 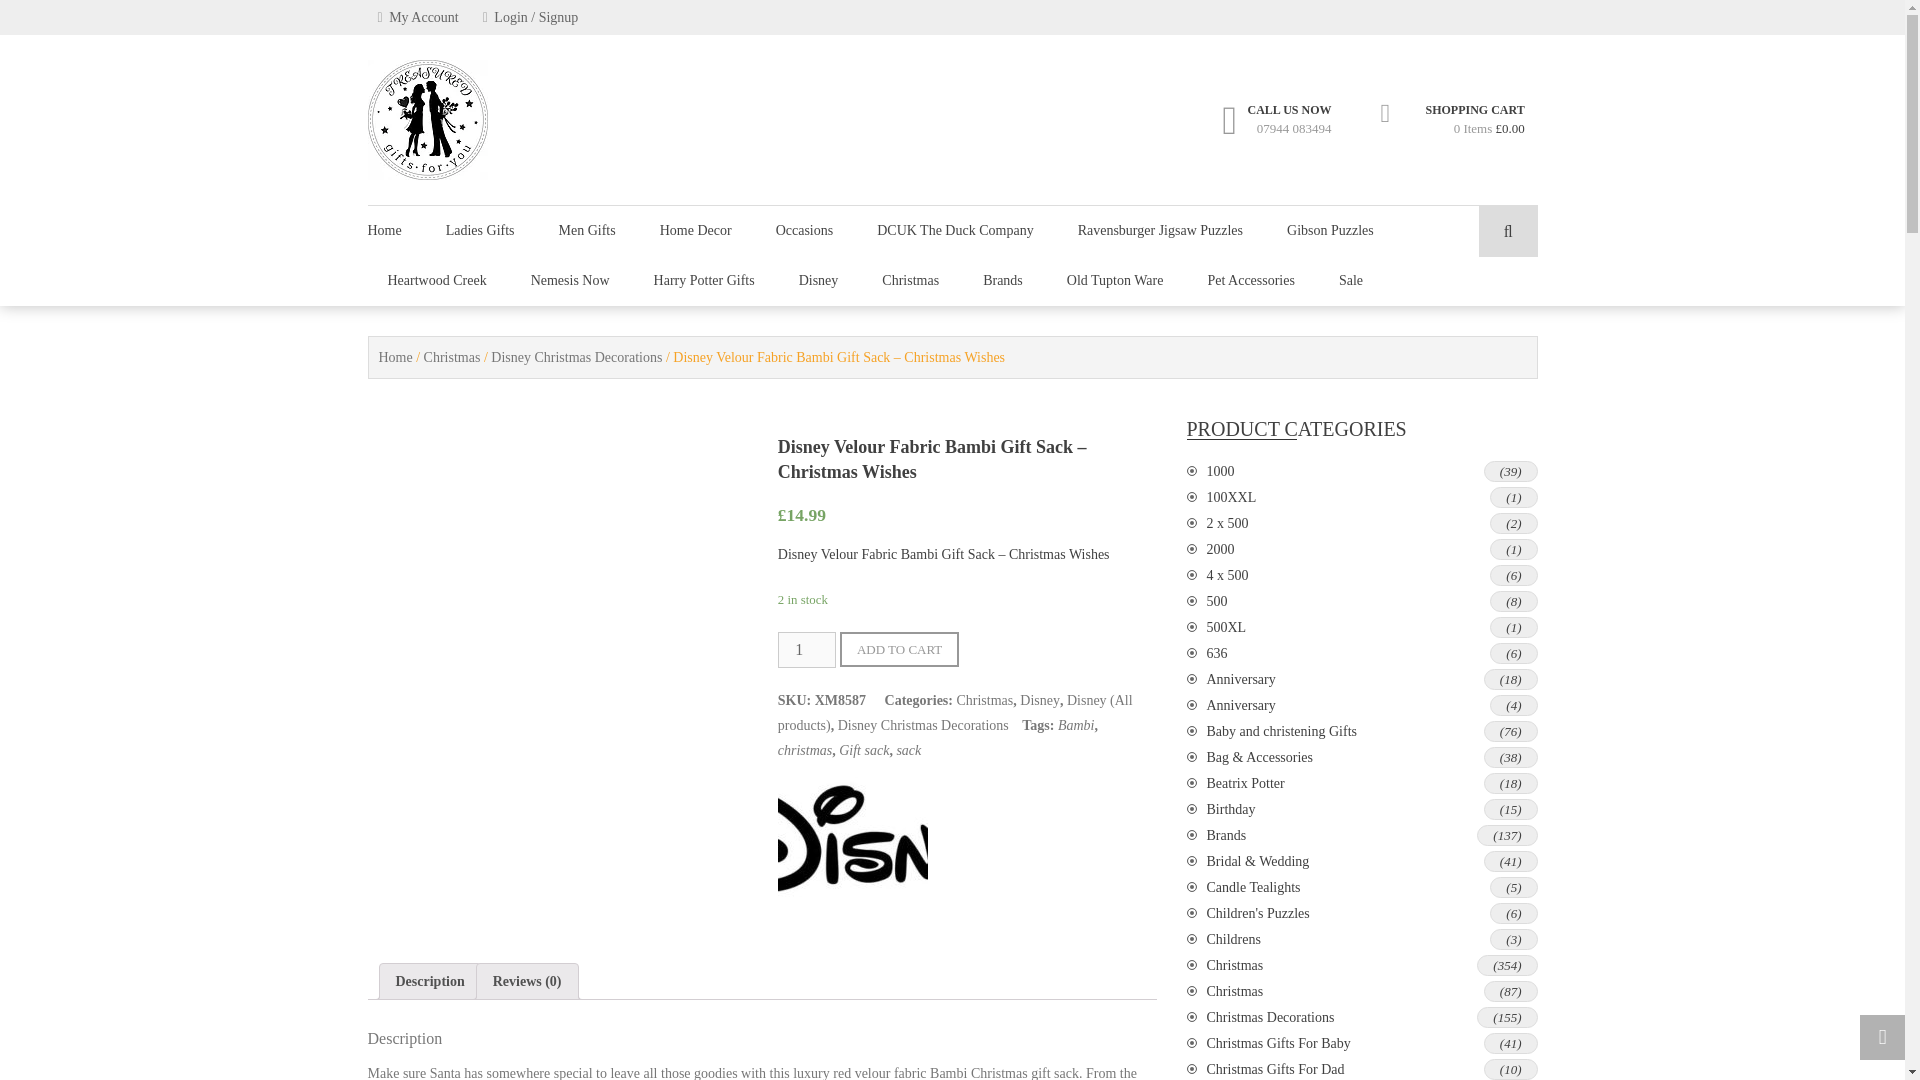 What do you see at coordinates (1294, 128) in the screenshot?
I see `07944 083494` at bounding box center [1294, 128].